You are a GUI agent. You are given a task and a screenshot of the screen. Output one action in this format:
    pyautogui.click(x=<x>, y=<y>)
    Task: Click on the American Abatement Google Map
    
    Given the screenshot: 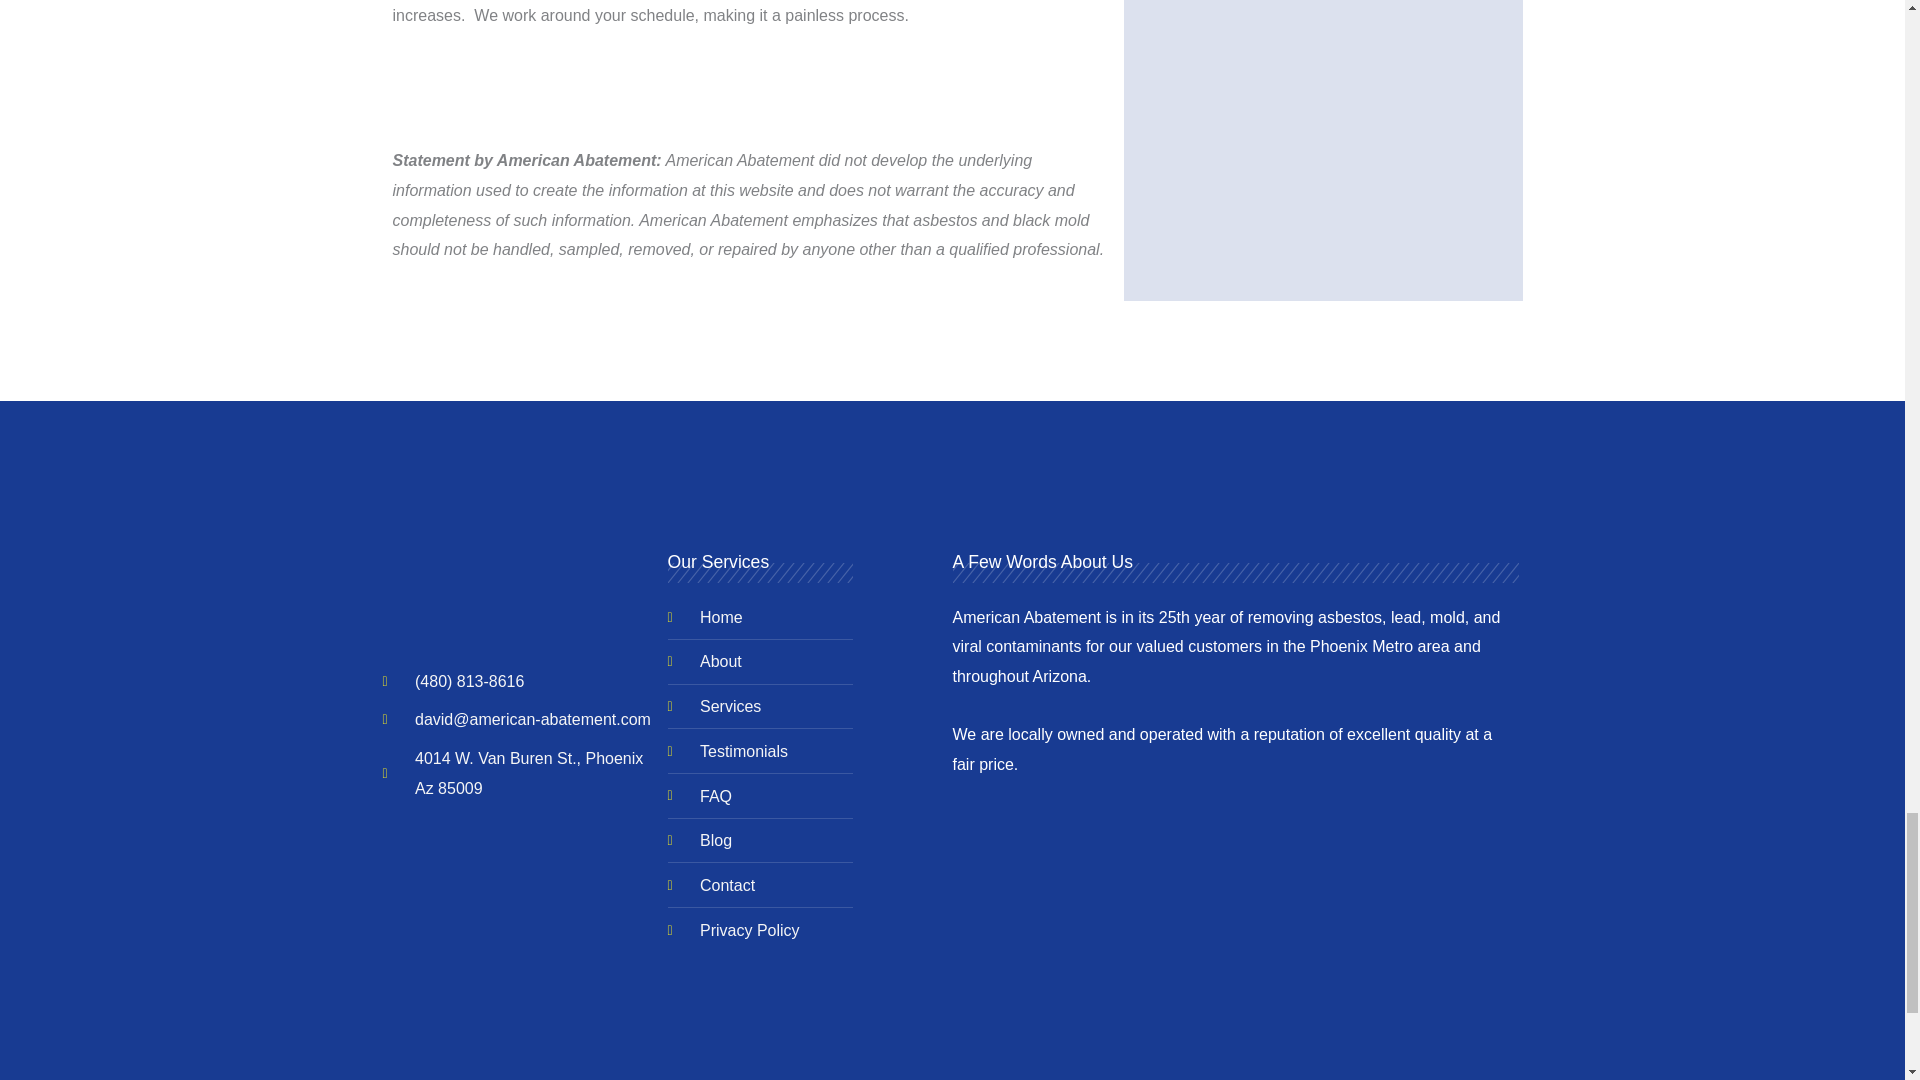 What is the action you would take?
    pyautogui.click(x=517, y=898)
    